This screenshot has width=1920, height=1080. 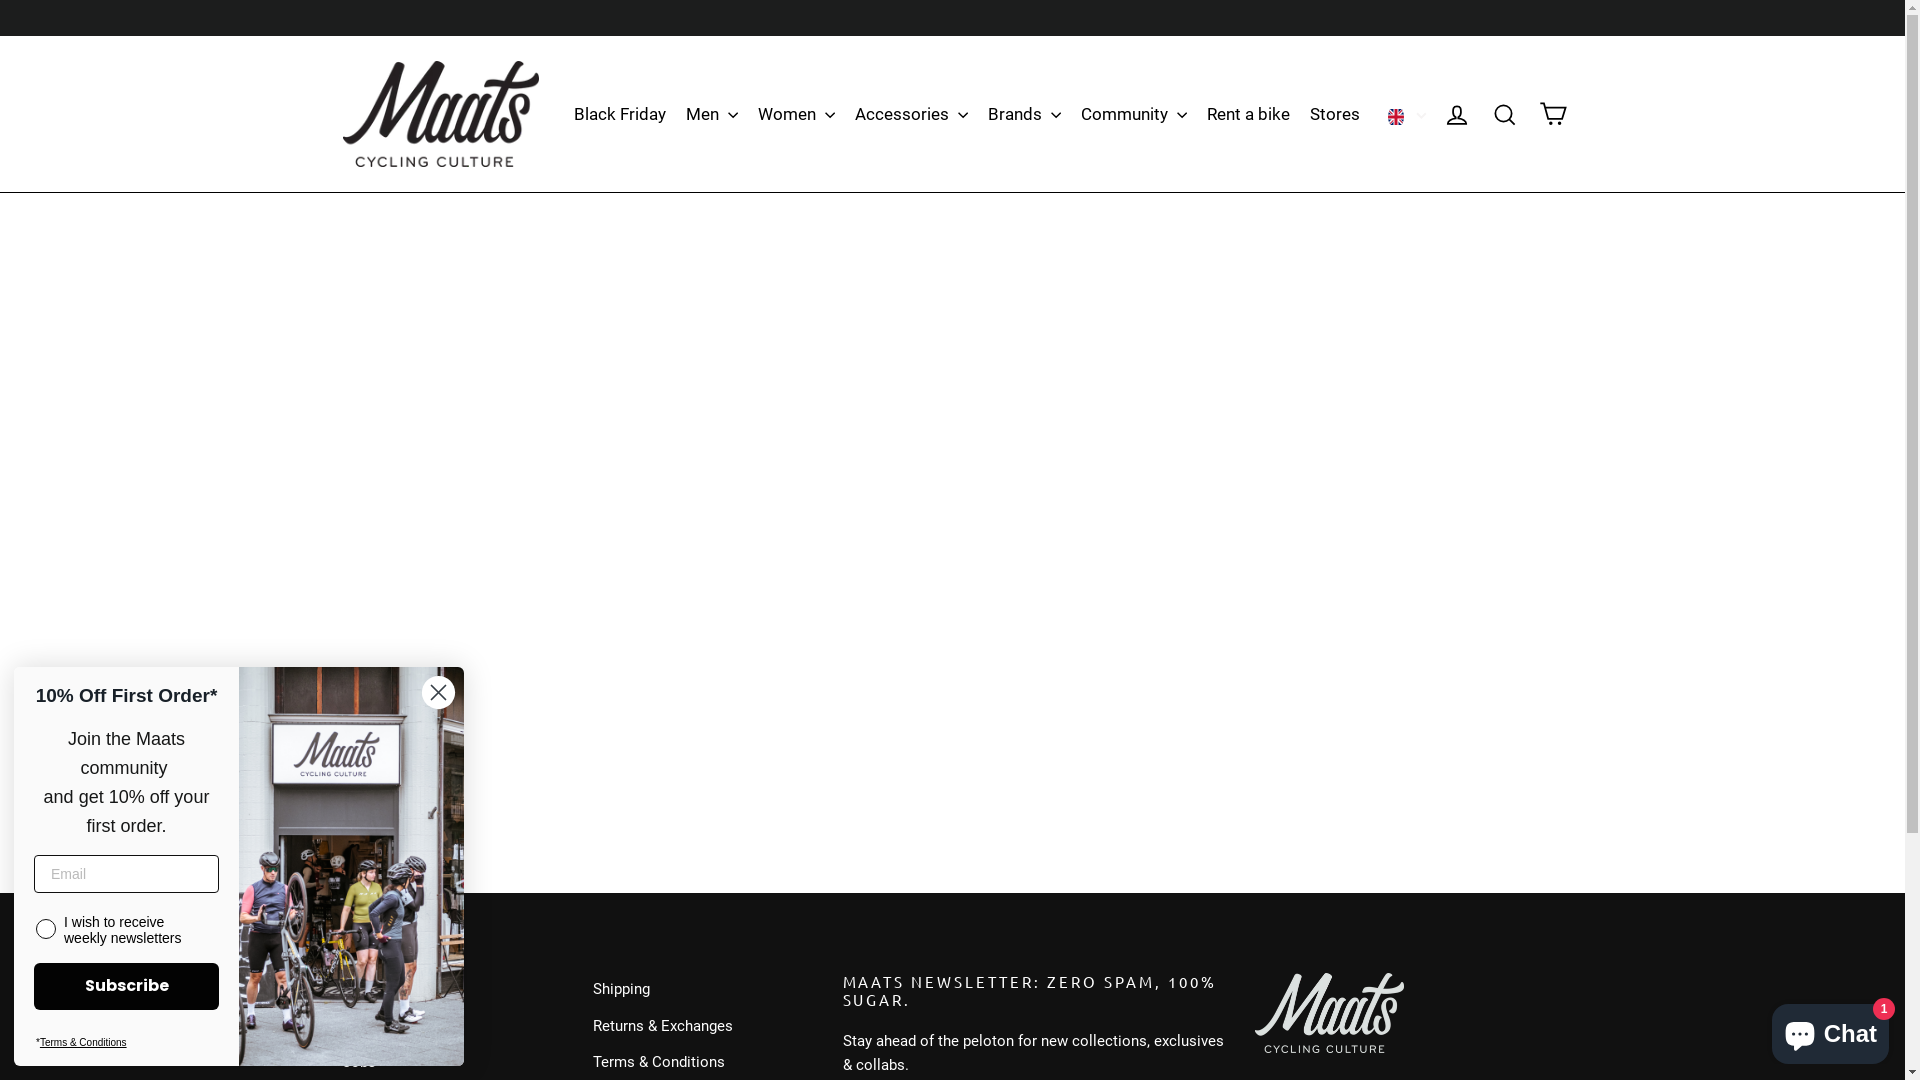 What do you see at coordinates (712, 114) in the screenshot?
I see `Men` at bounding box center [712, 114].